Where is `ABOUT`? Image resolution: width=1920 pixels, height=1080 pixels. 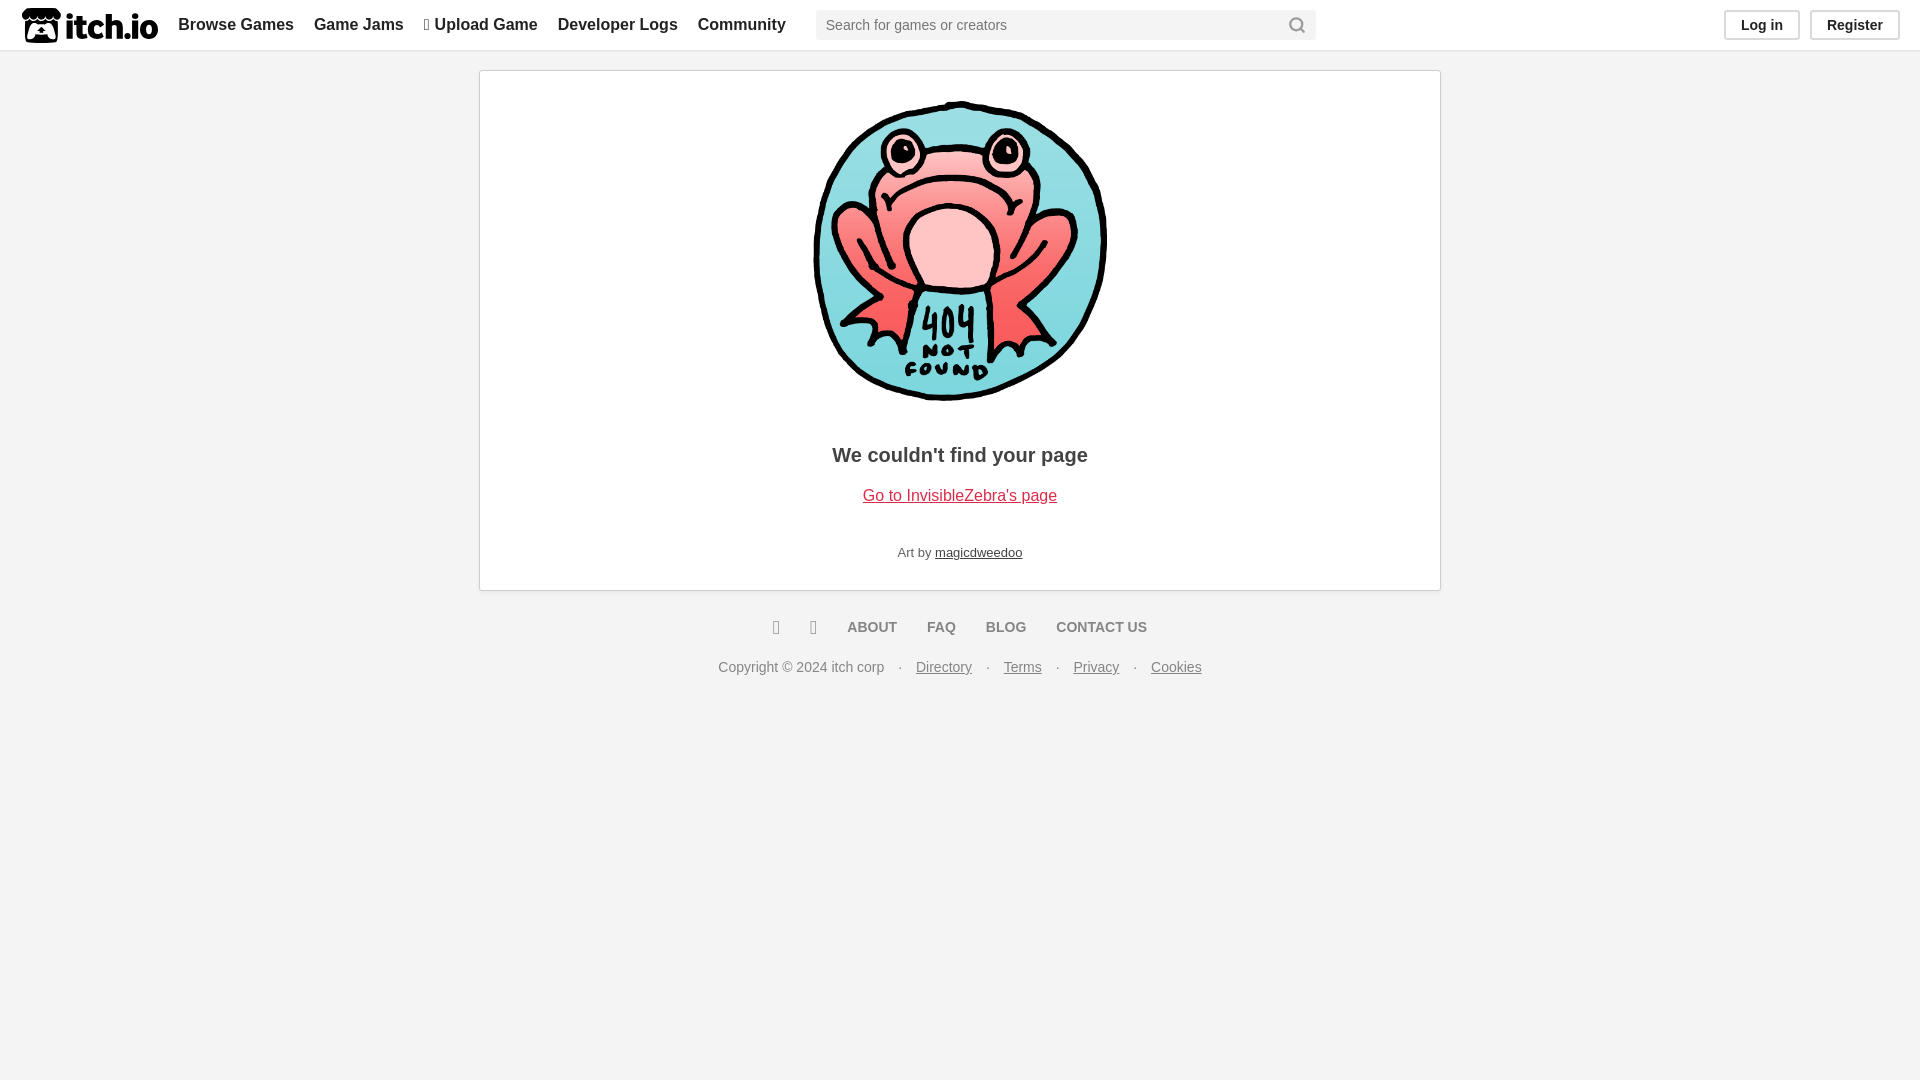
ABOUT is located at coordinates (872, 626).